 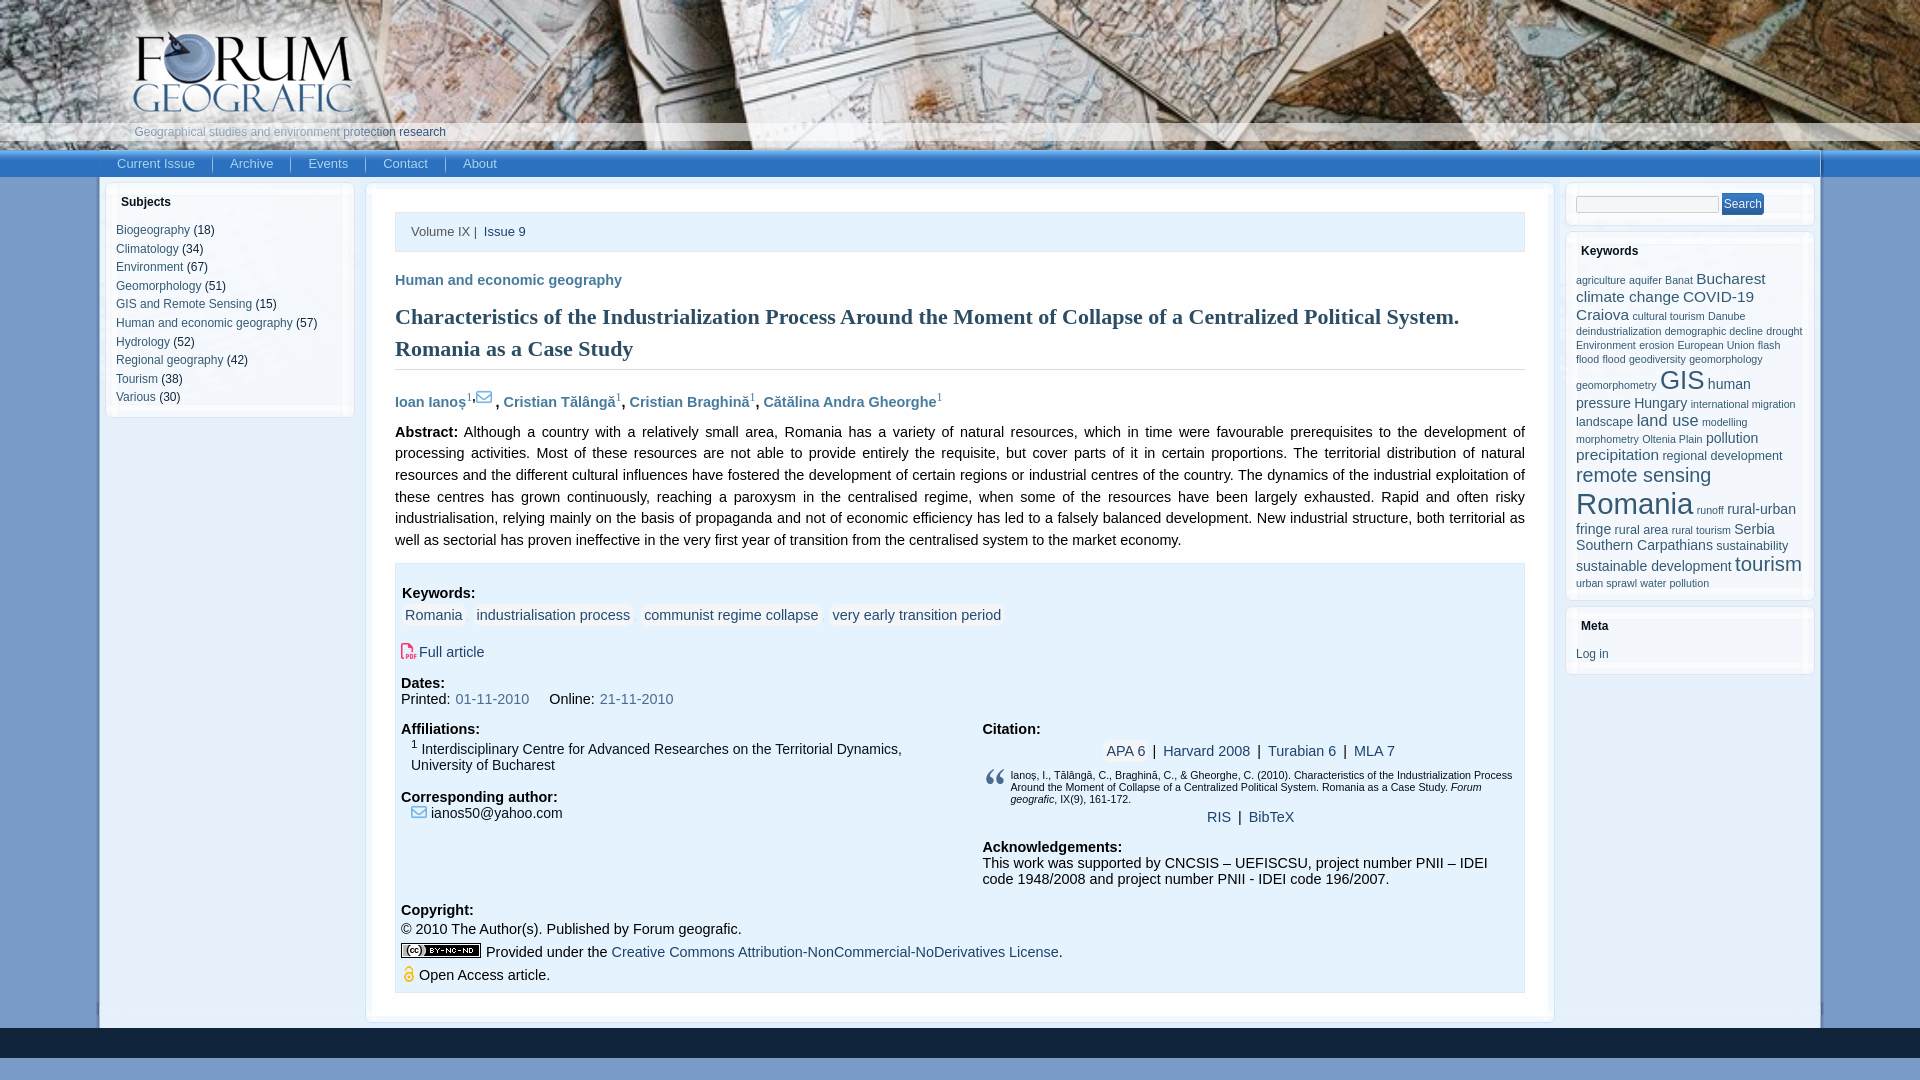 I want to click on very early transition period, so click(x=916, y=614).